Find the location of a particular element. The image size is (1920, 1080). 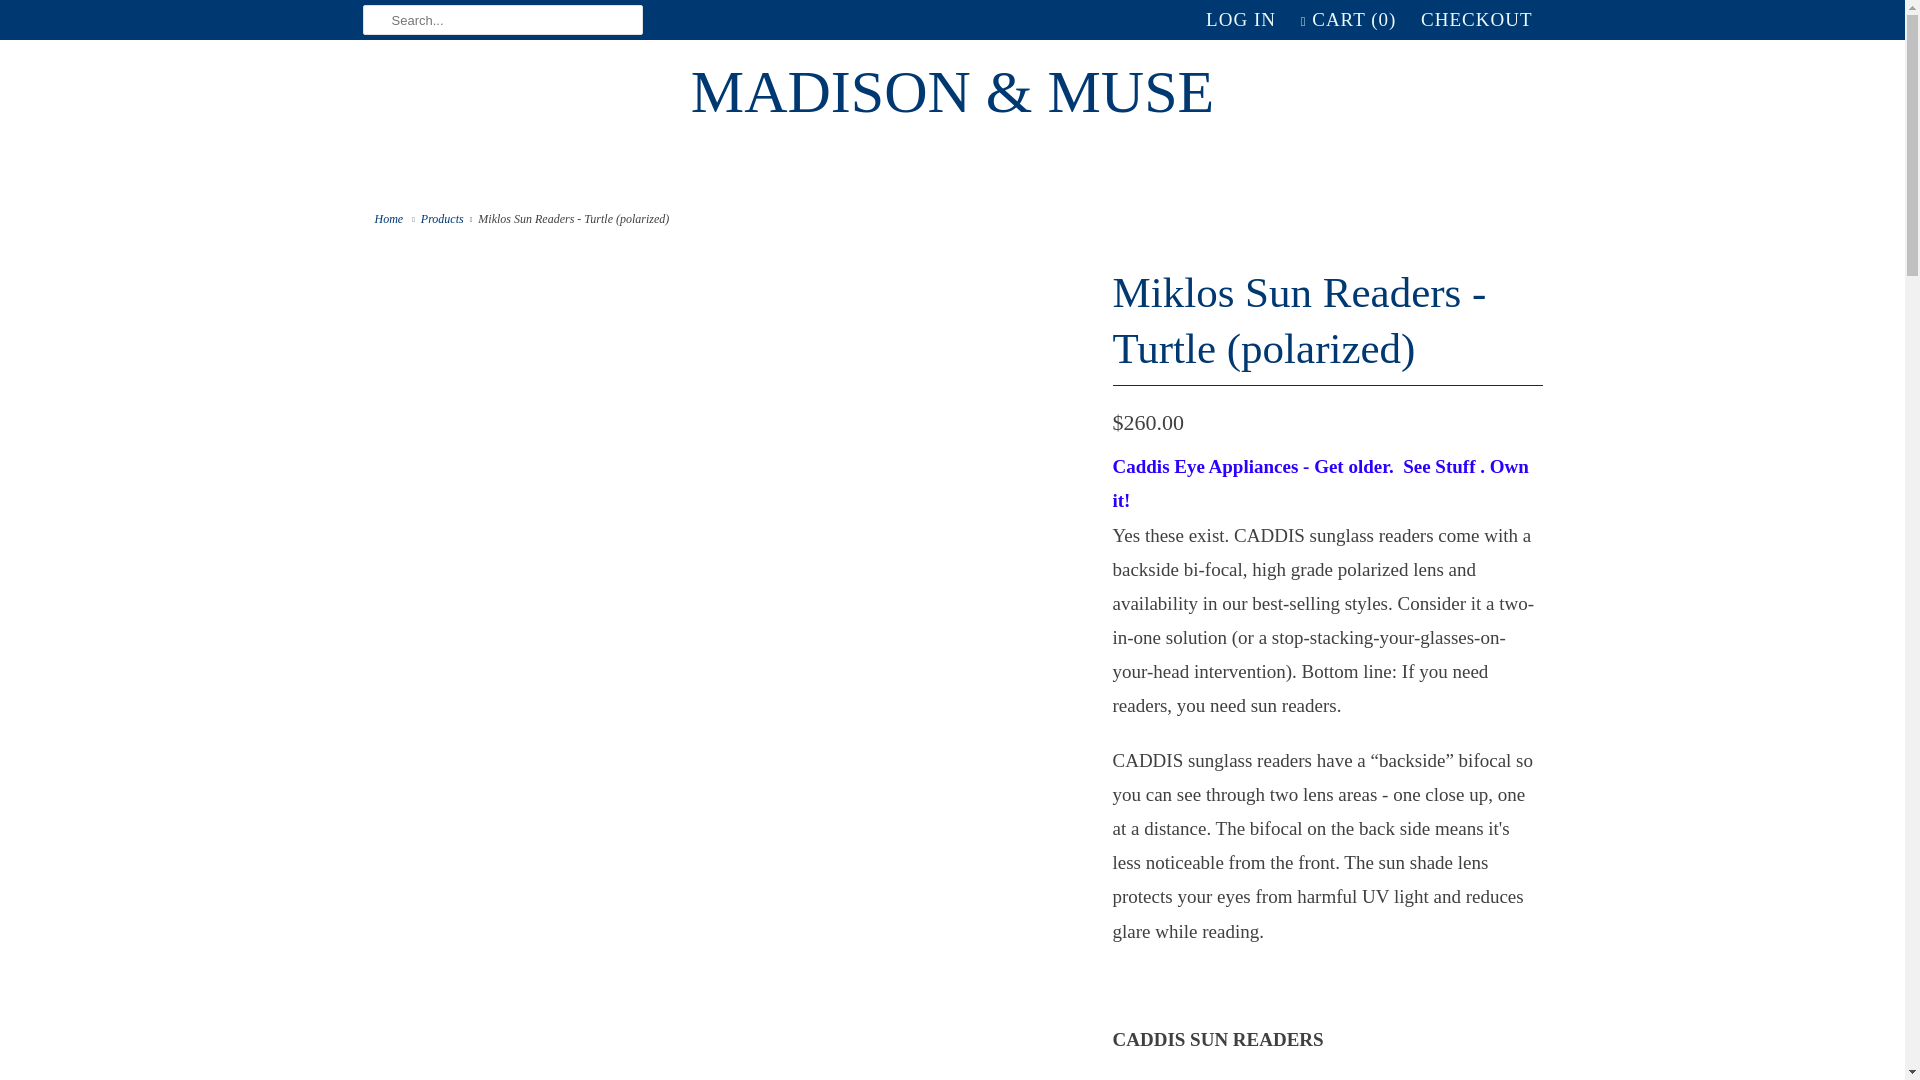

CHECKOUT is located at coordinates (1476, 20).